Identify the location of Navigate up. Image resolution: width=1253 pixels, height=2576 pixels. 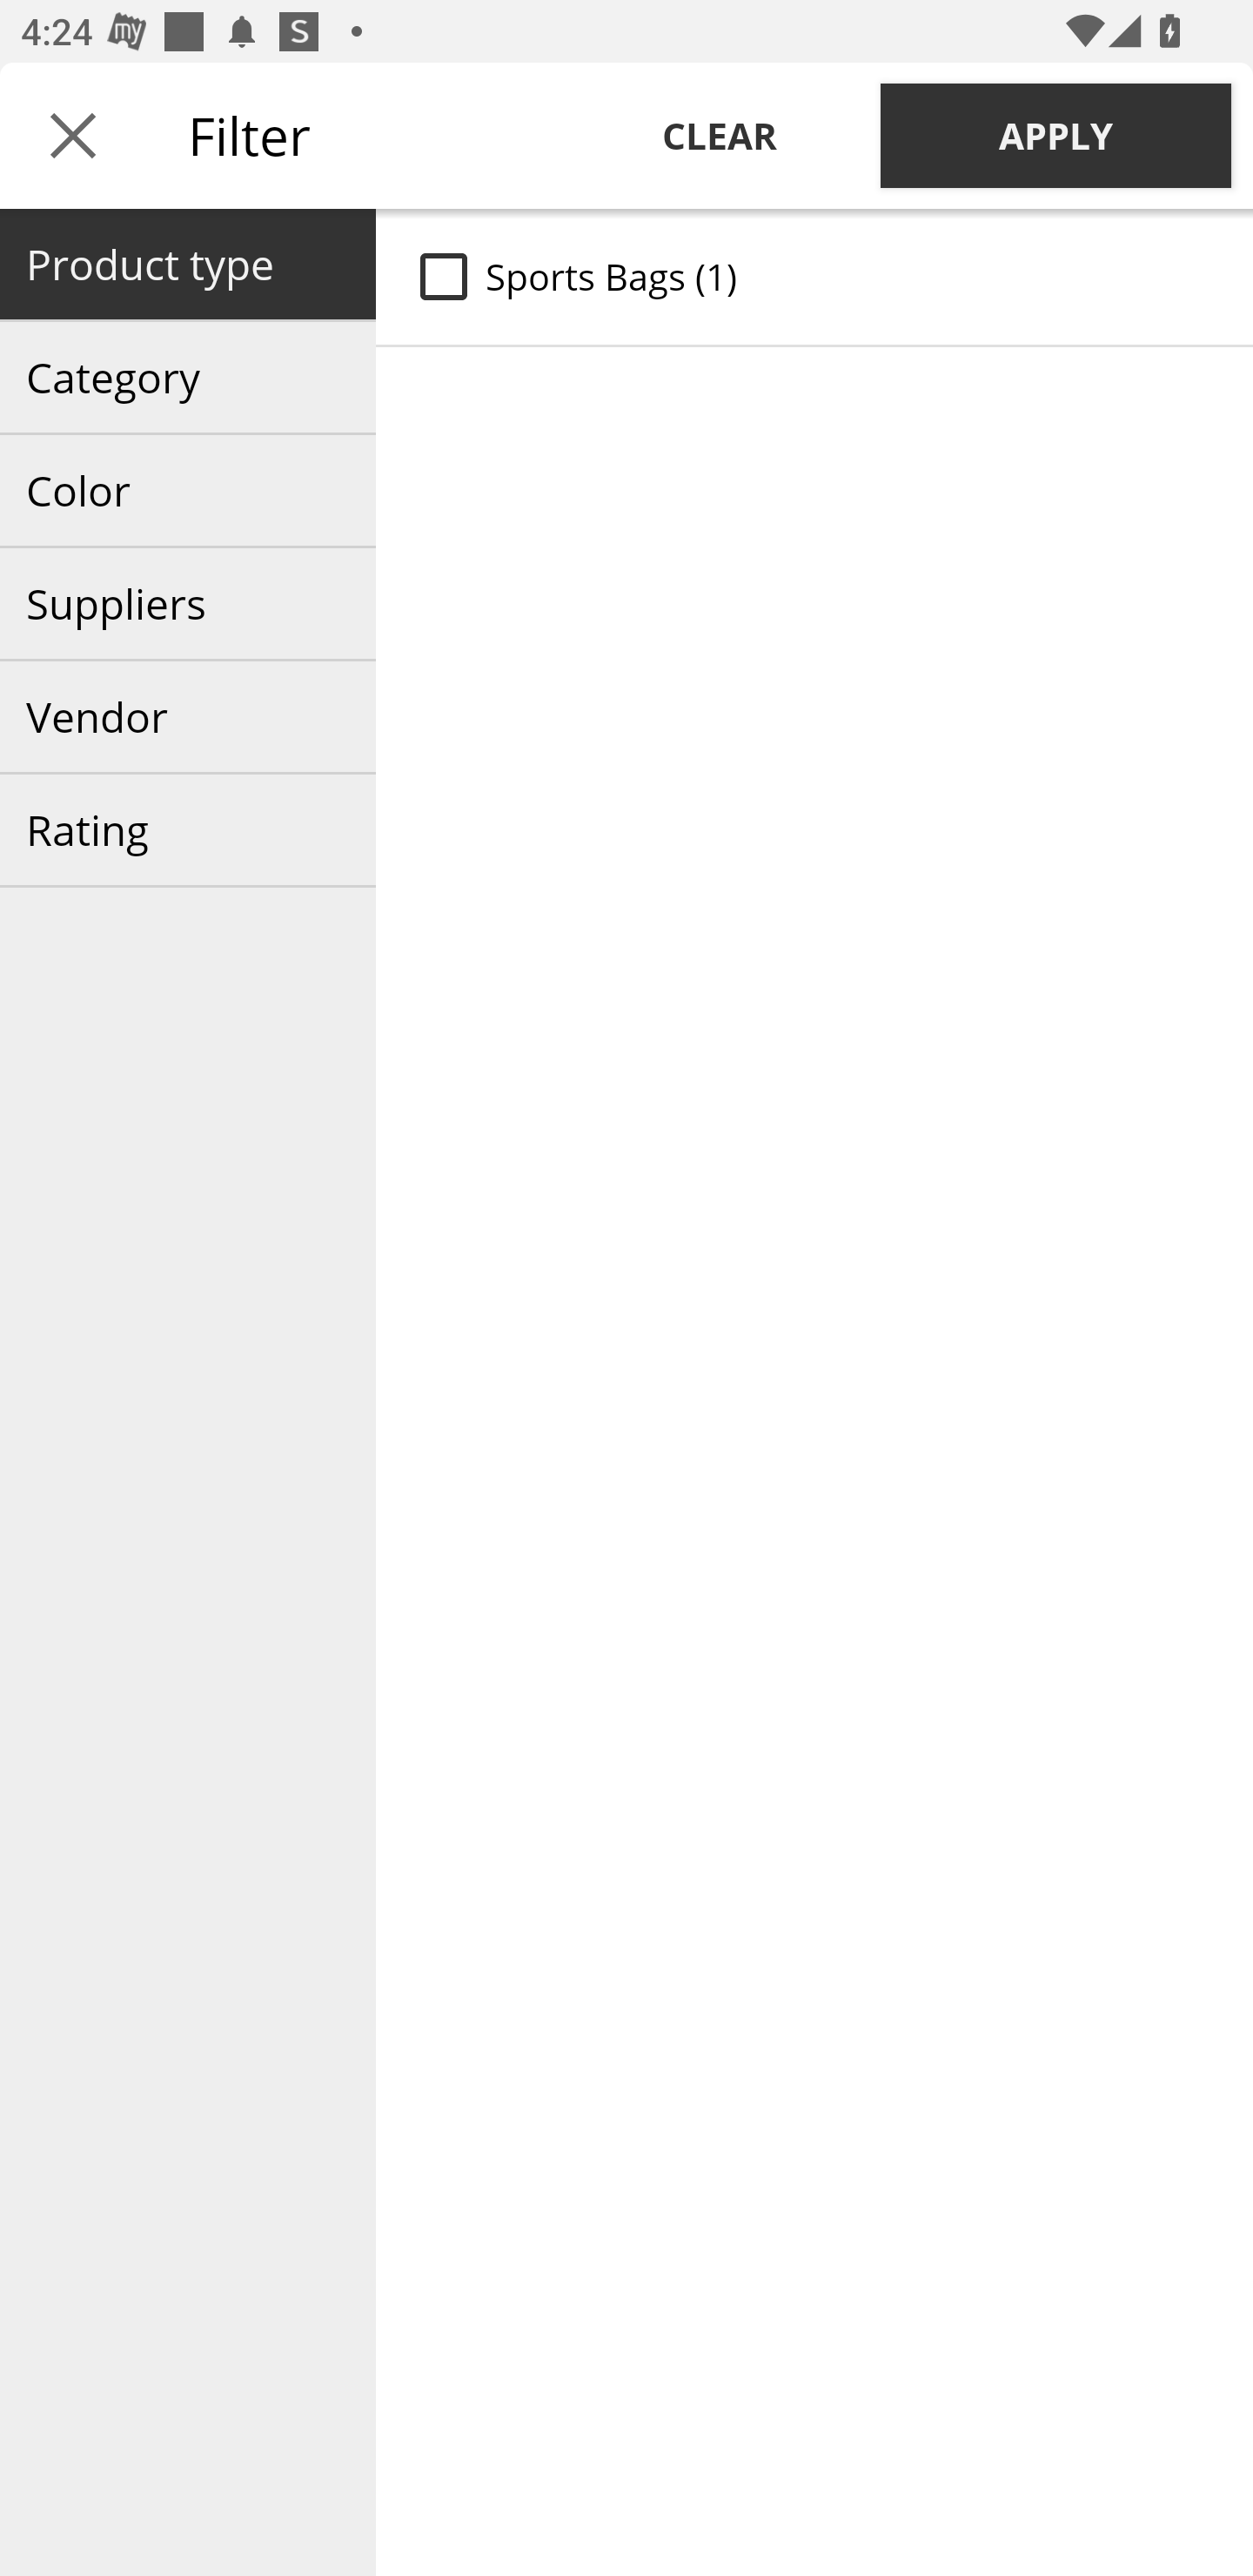
(73, 135).